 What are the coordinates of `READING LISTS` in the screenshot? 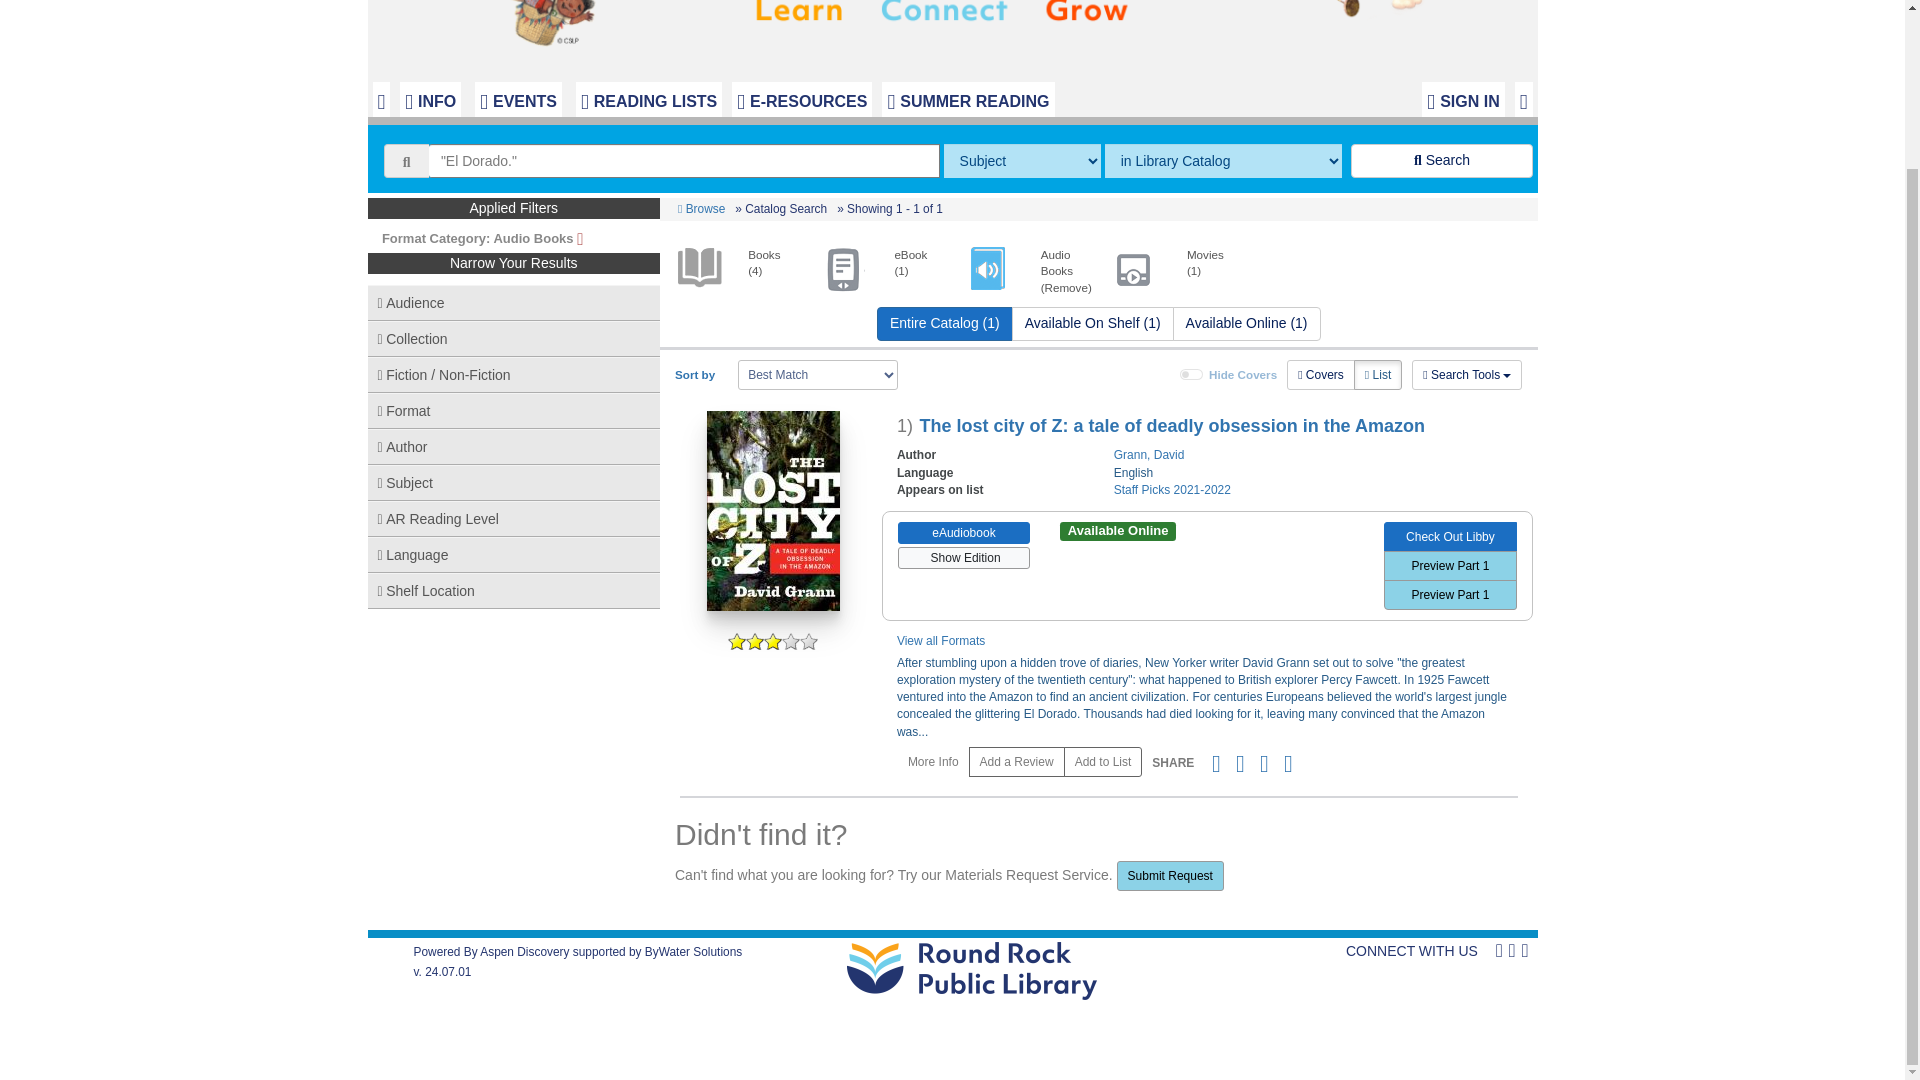 It's located at (648, 100).